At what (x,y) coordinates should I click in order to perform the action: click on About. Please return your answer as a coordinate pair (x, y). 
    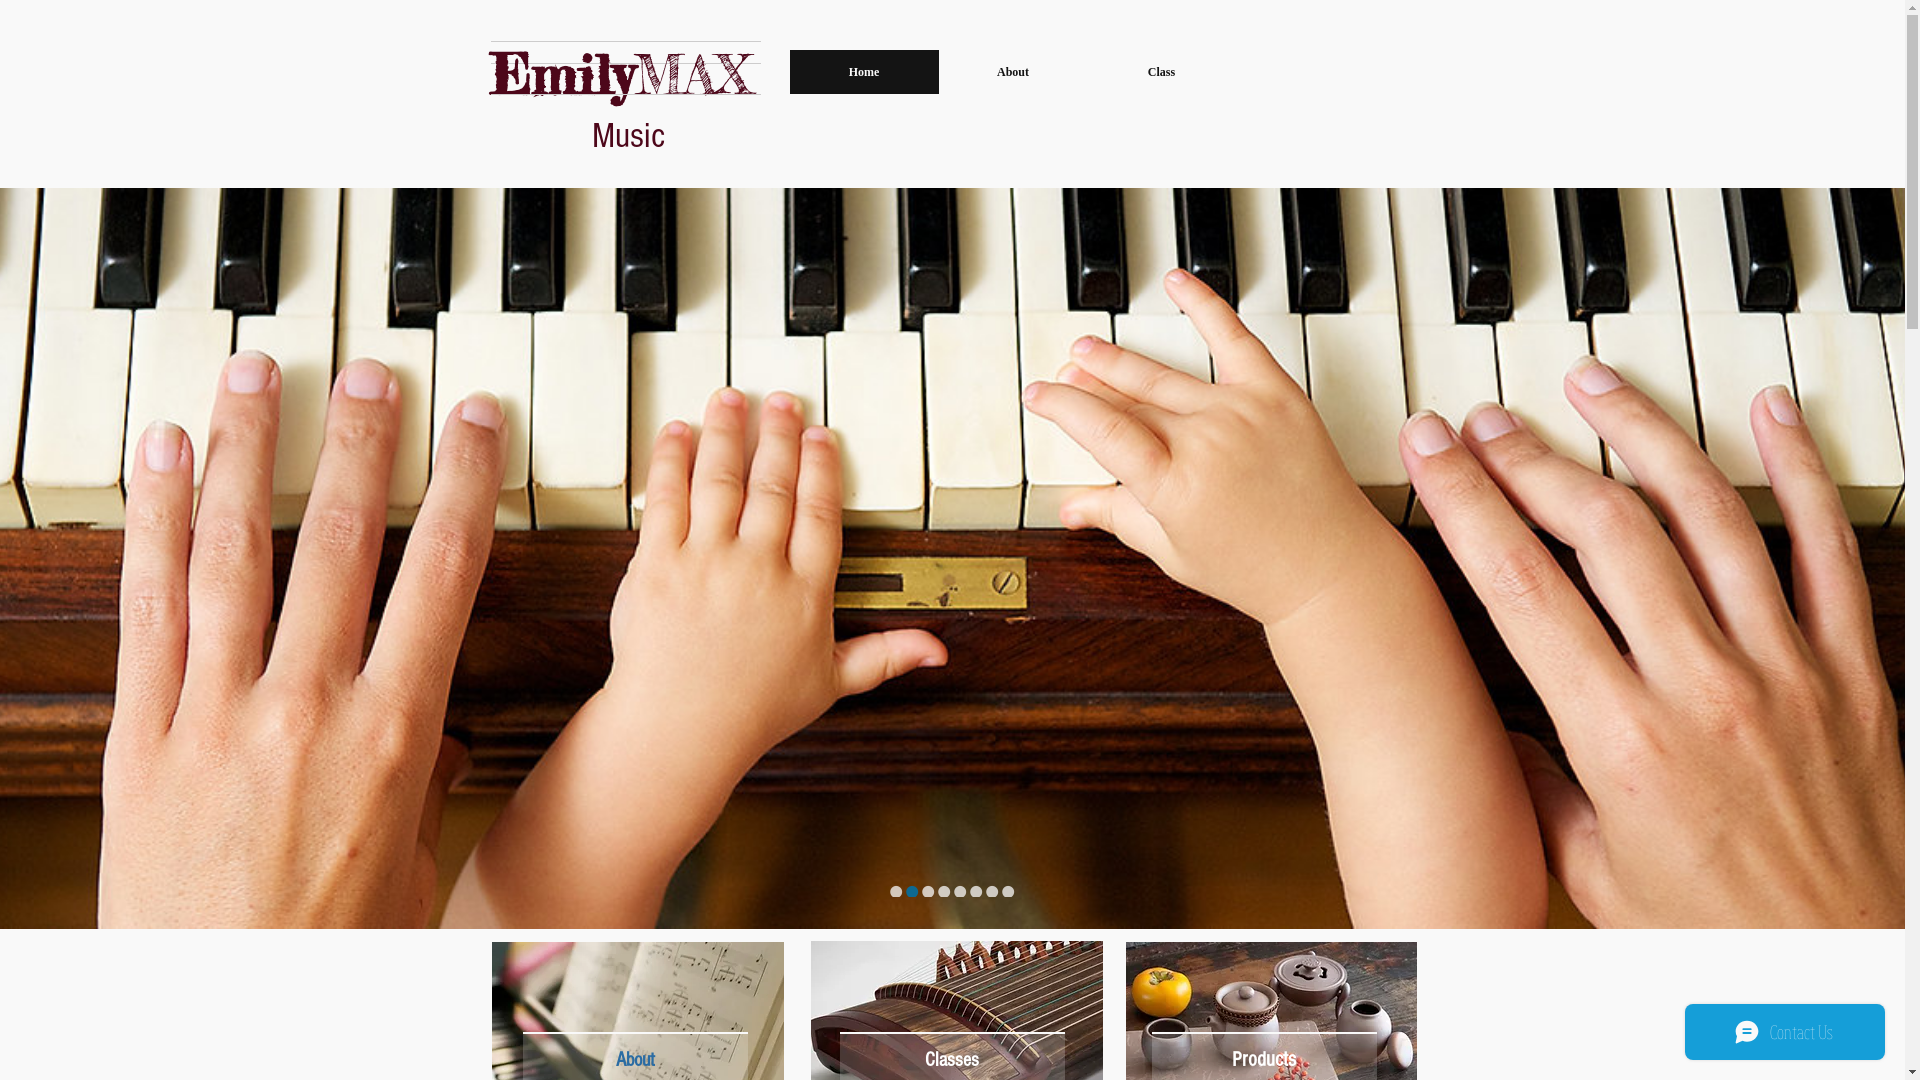
    Looking at the image, I should click on (1012, 72).